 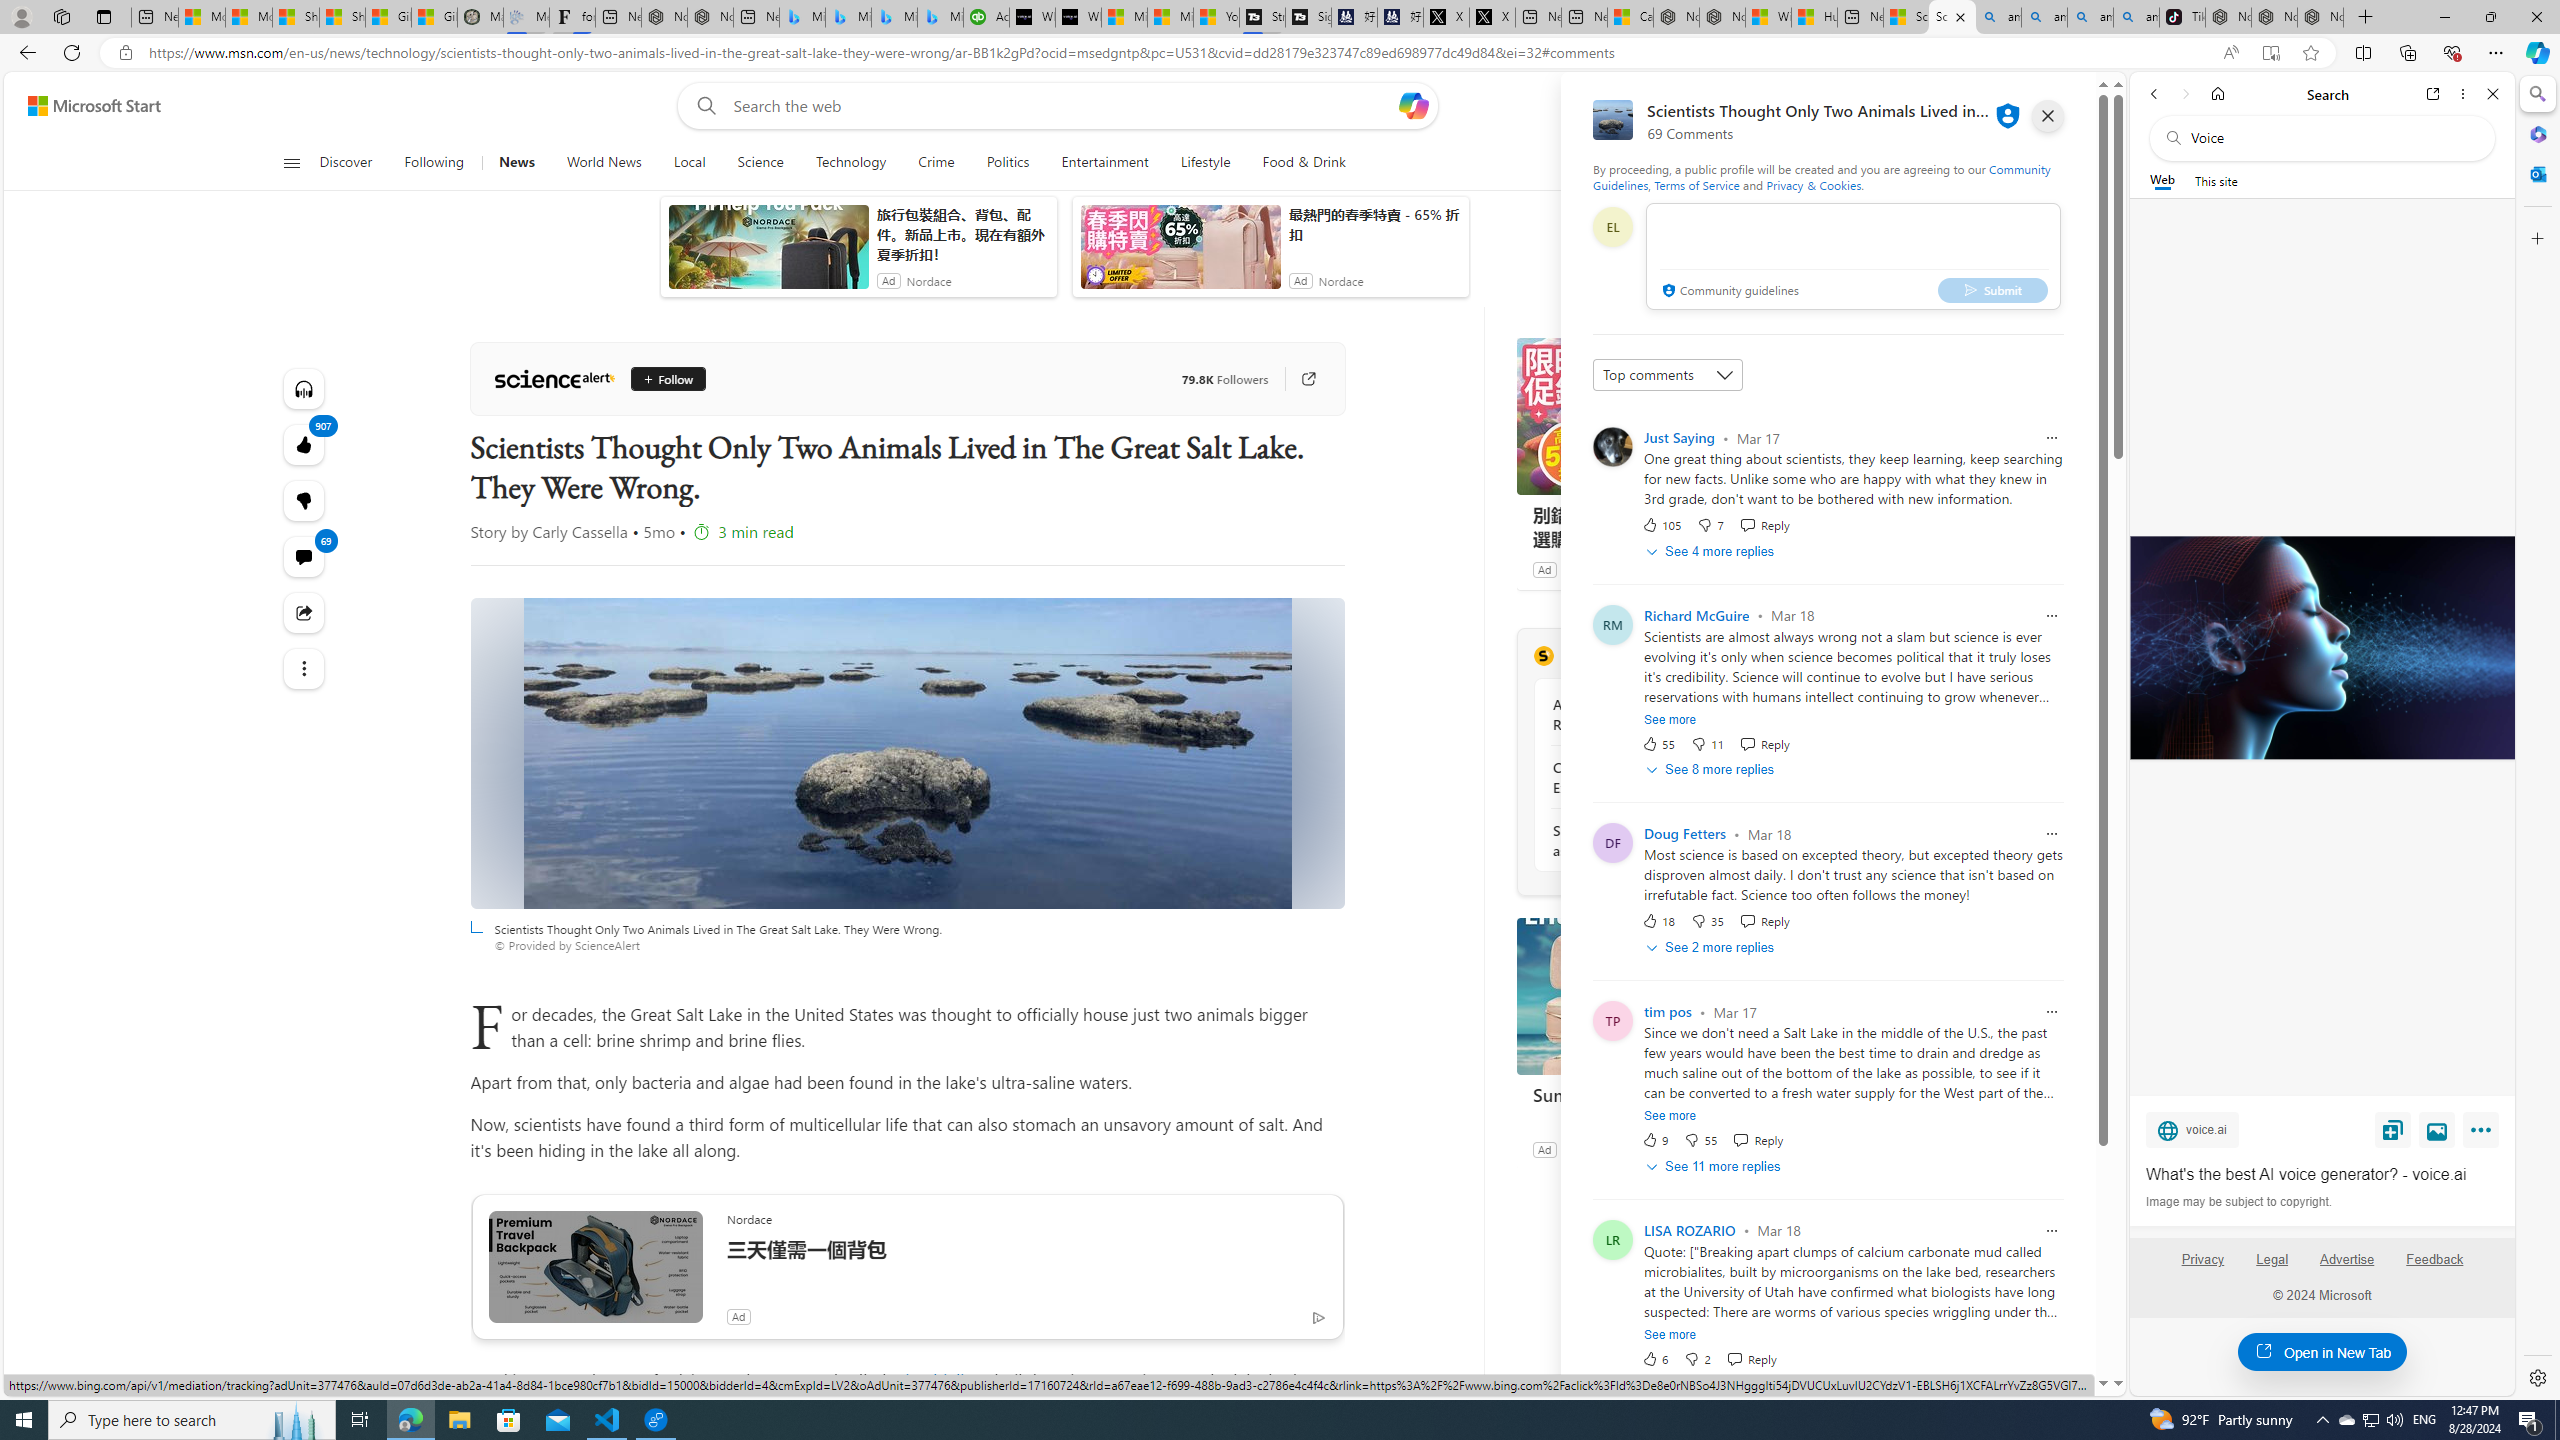 What do you see at coordinates (1750, 1358) in the screenshot?
I see `Reply Reply Comment` at bounding box center [1750, 1358].